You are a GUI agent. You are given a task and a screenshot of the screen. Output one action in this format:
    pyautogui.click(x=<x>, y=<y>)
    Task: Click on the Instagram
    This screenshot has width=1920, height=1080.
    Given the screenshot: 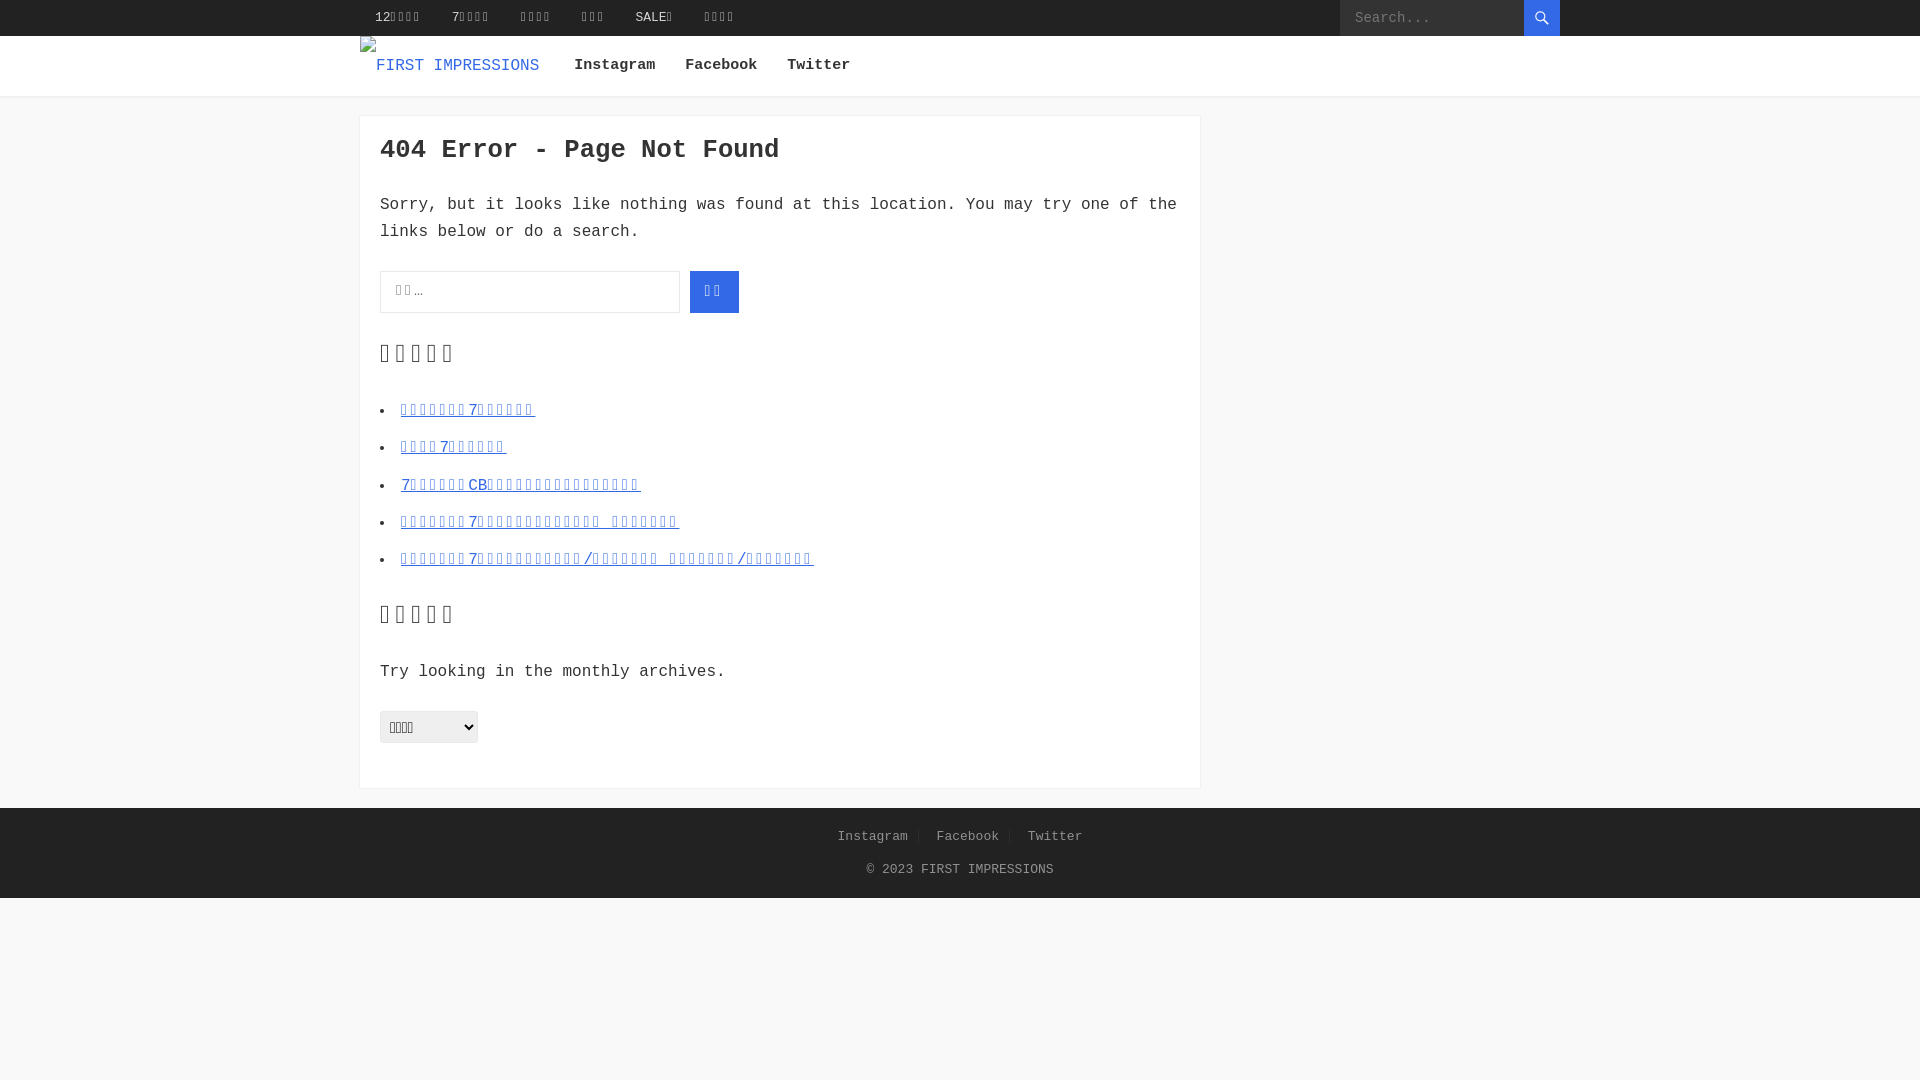 What is the action you would take?
    pyautogui.click(x=614, y=66)
    